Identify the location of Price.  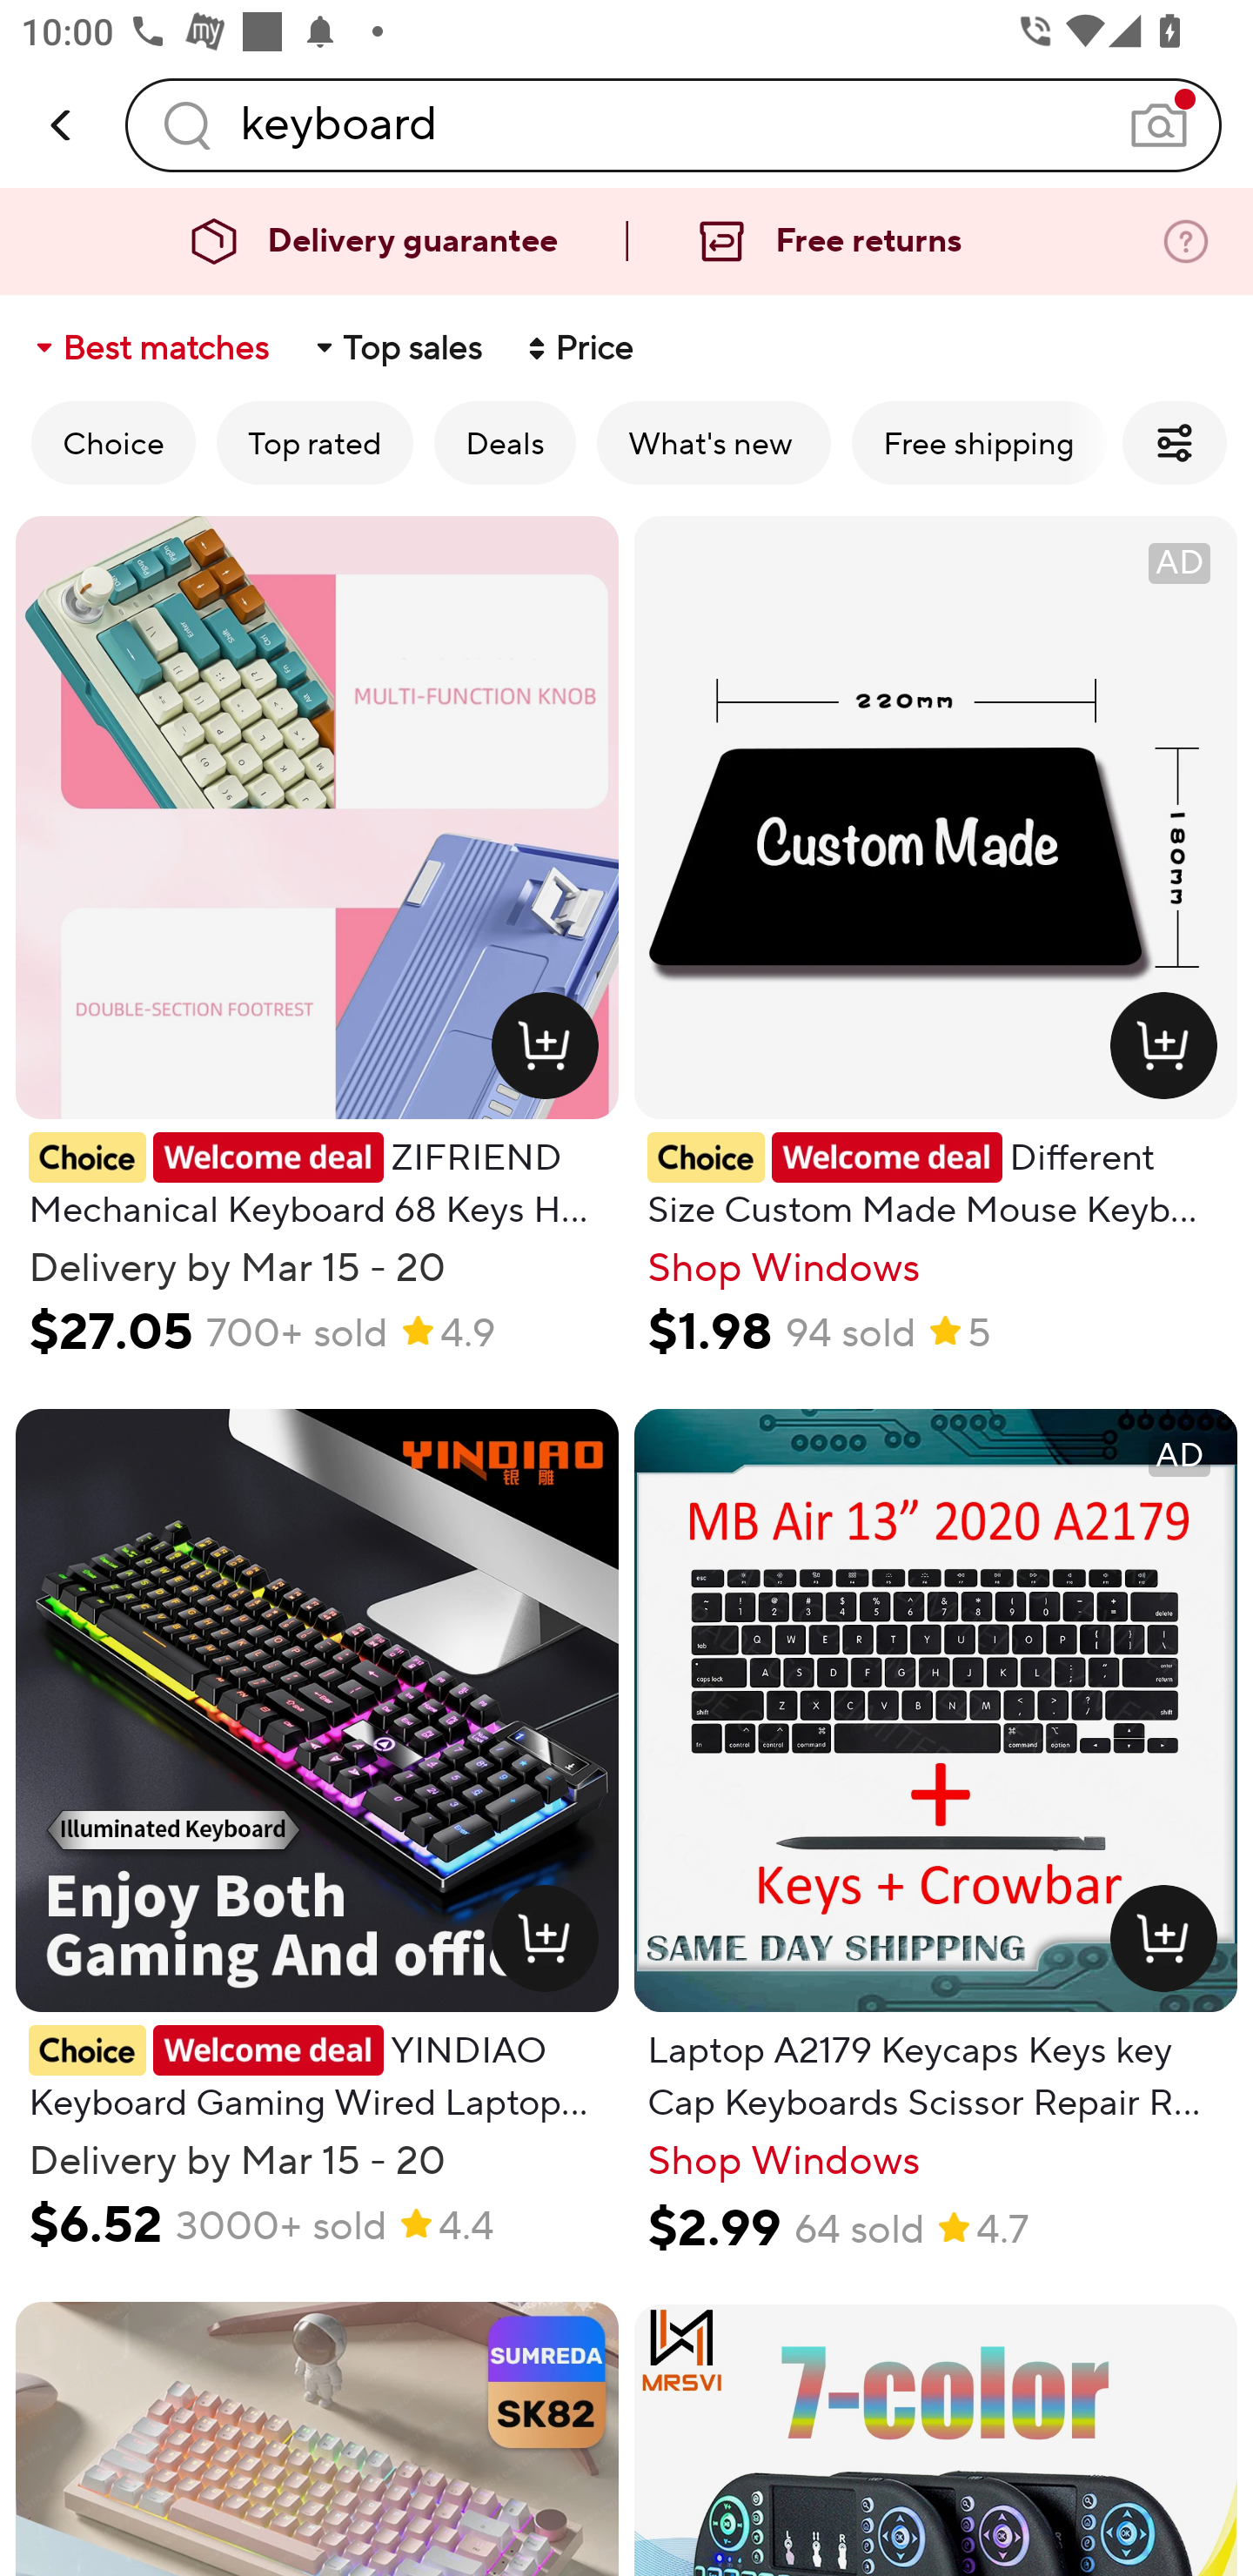
(578, 348).